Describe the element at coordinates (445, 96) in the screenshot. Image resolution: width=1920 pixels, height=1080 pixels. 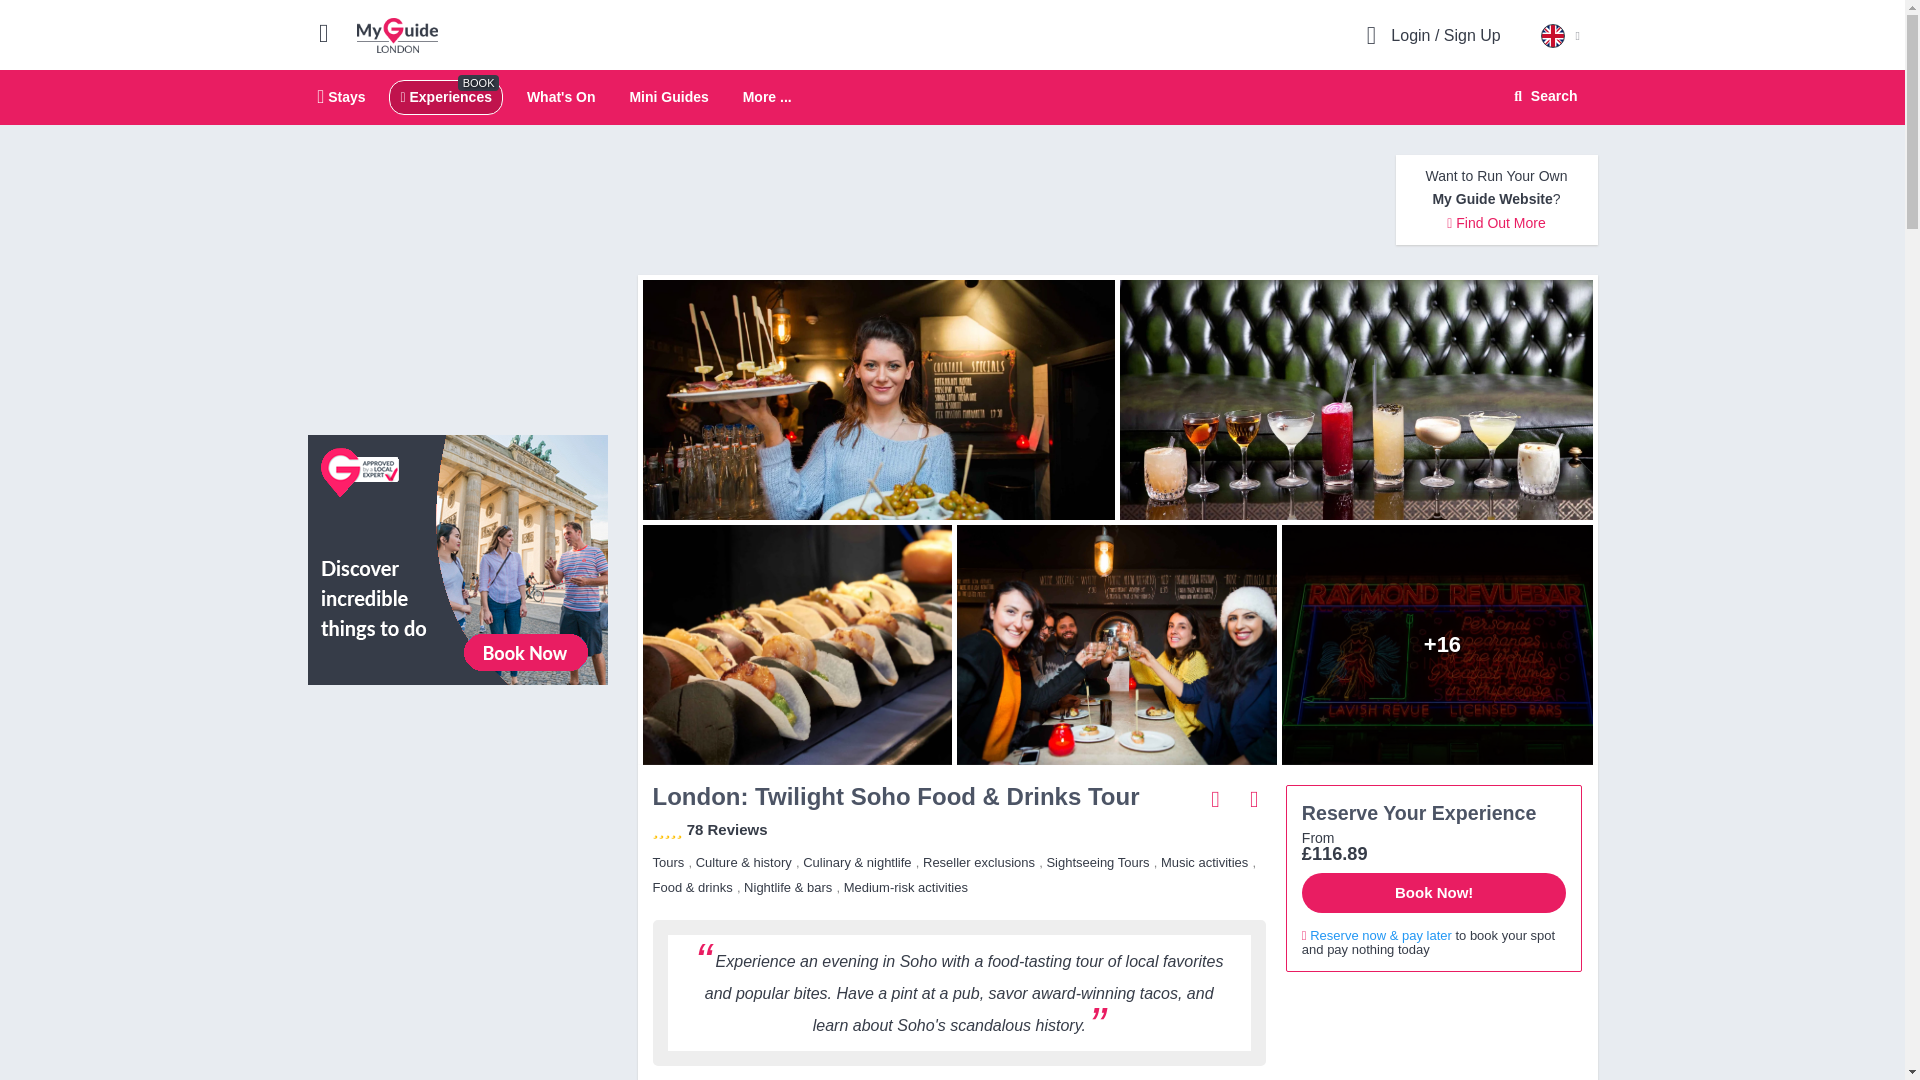
I see `Experiences` at that location.